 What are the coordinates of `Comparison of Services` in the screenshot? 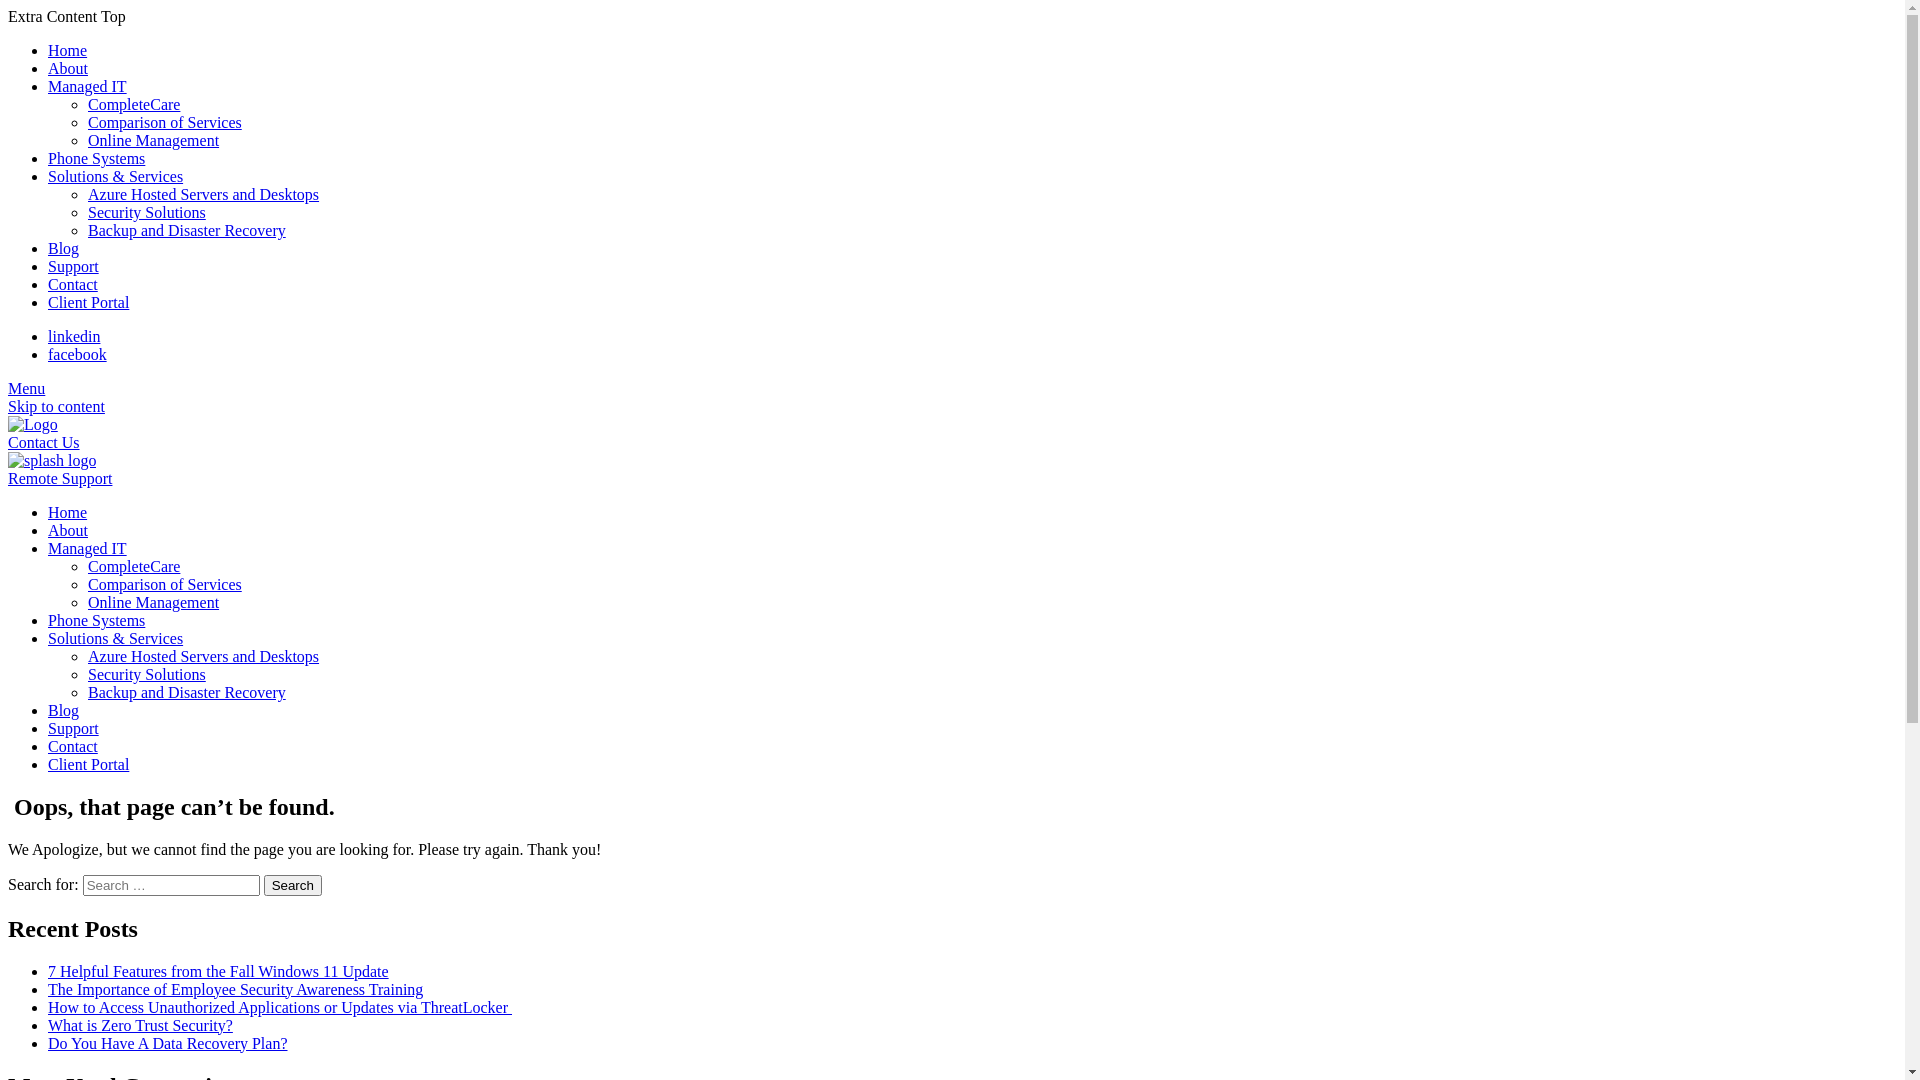 It's located at (165, 122).